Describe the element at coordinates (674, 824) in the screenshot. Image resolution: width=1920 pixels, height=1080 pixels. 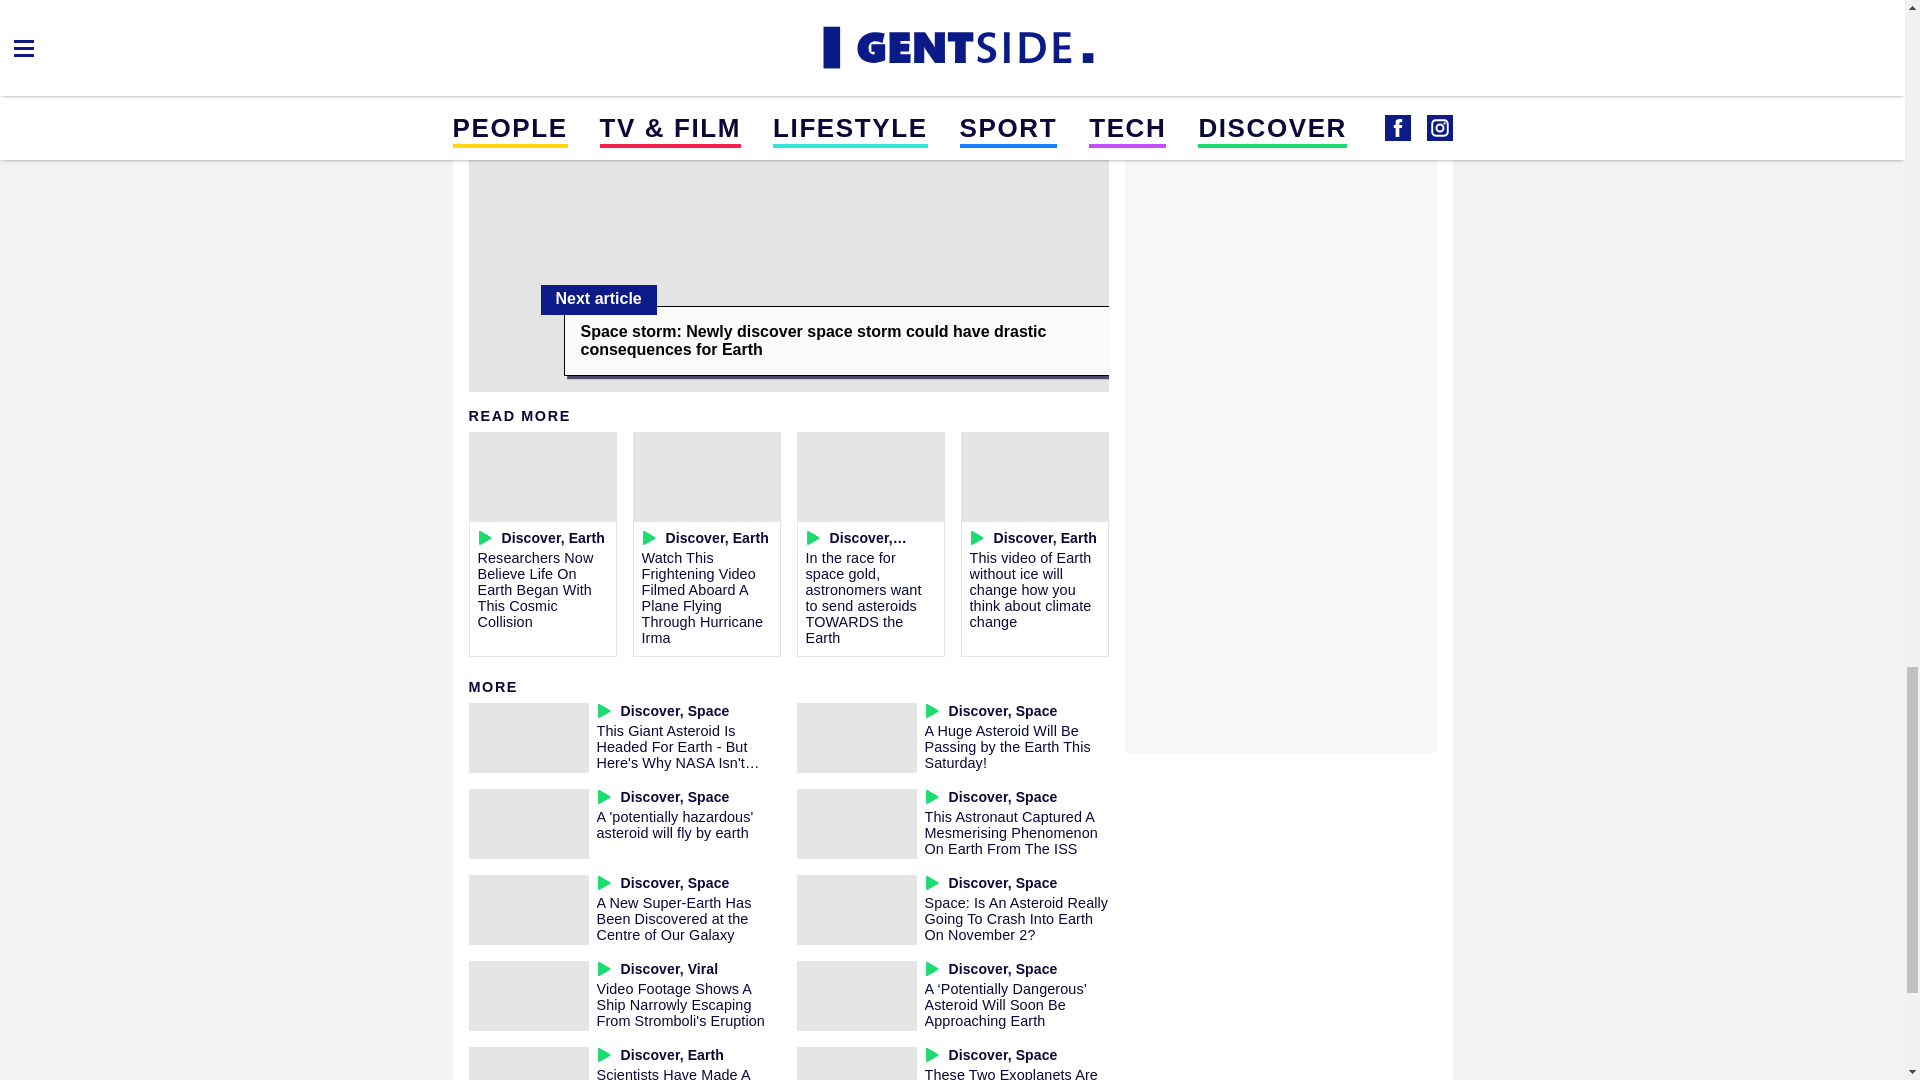
I see `A 'potentially hazardous' asteroid will fly by earth` at that location.